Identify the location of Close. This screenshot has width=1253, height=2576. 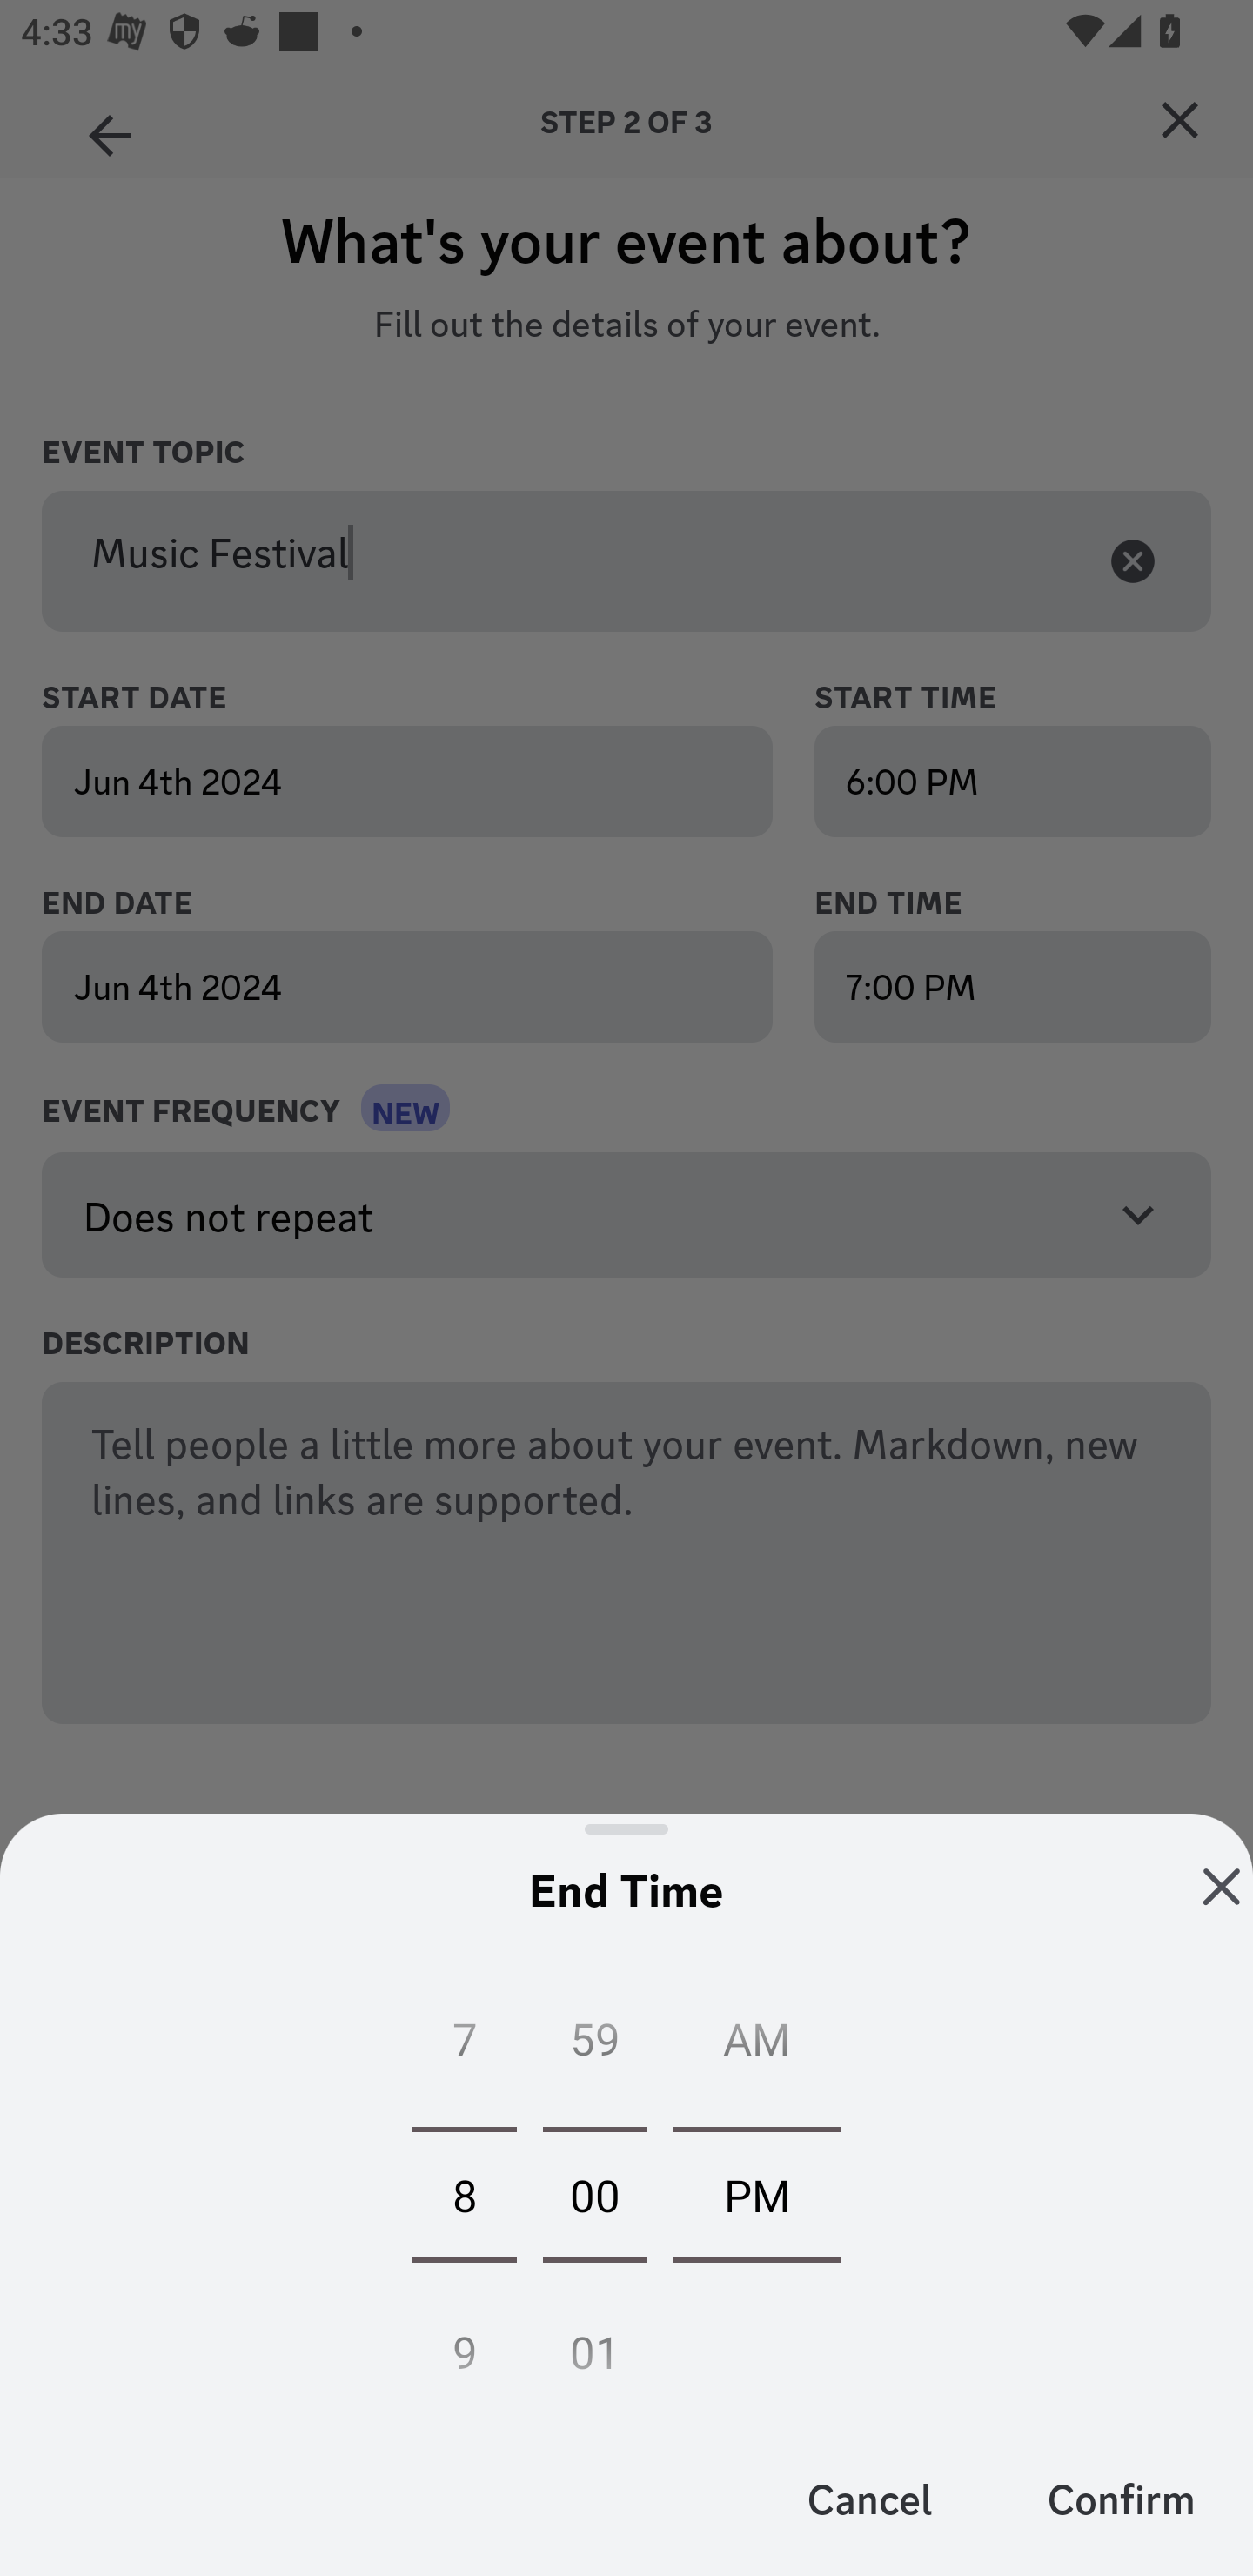
(1222, 1887).